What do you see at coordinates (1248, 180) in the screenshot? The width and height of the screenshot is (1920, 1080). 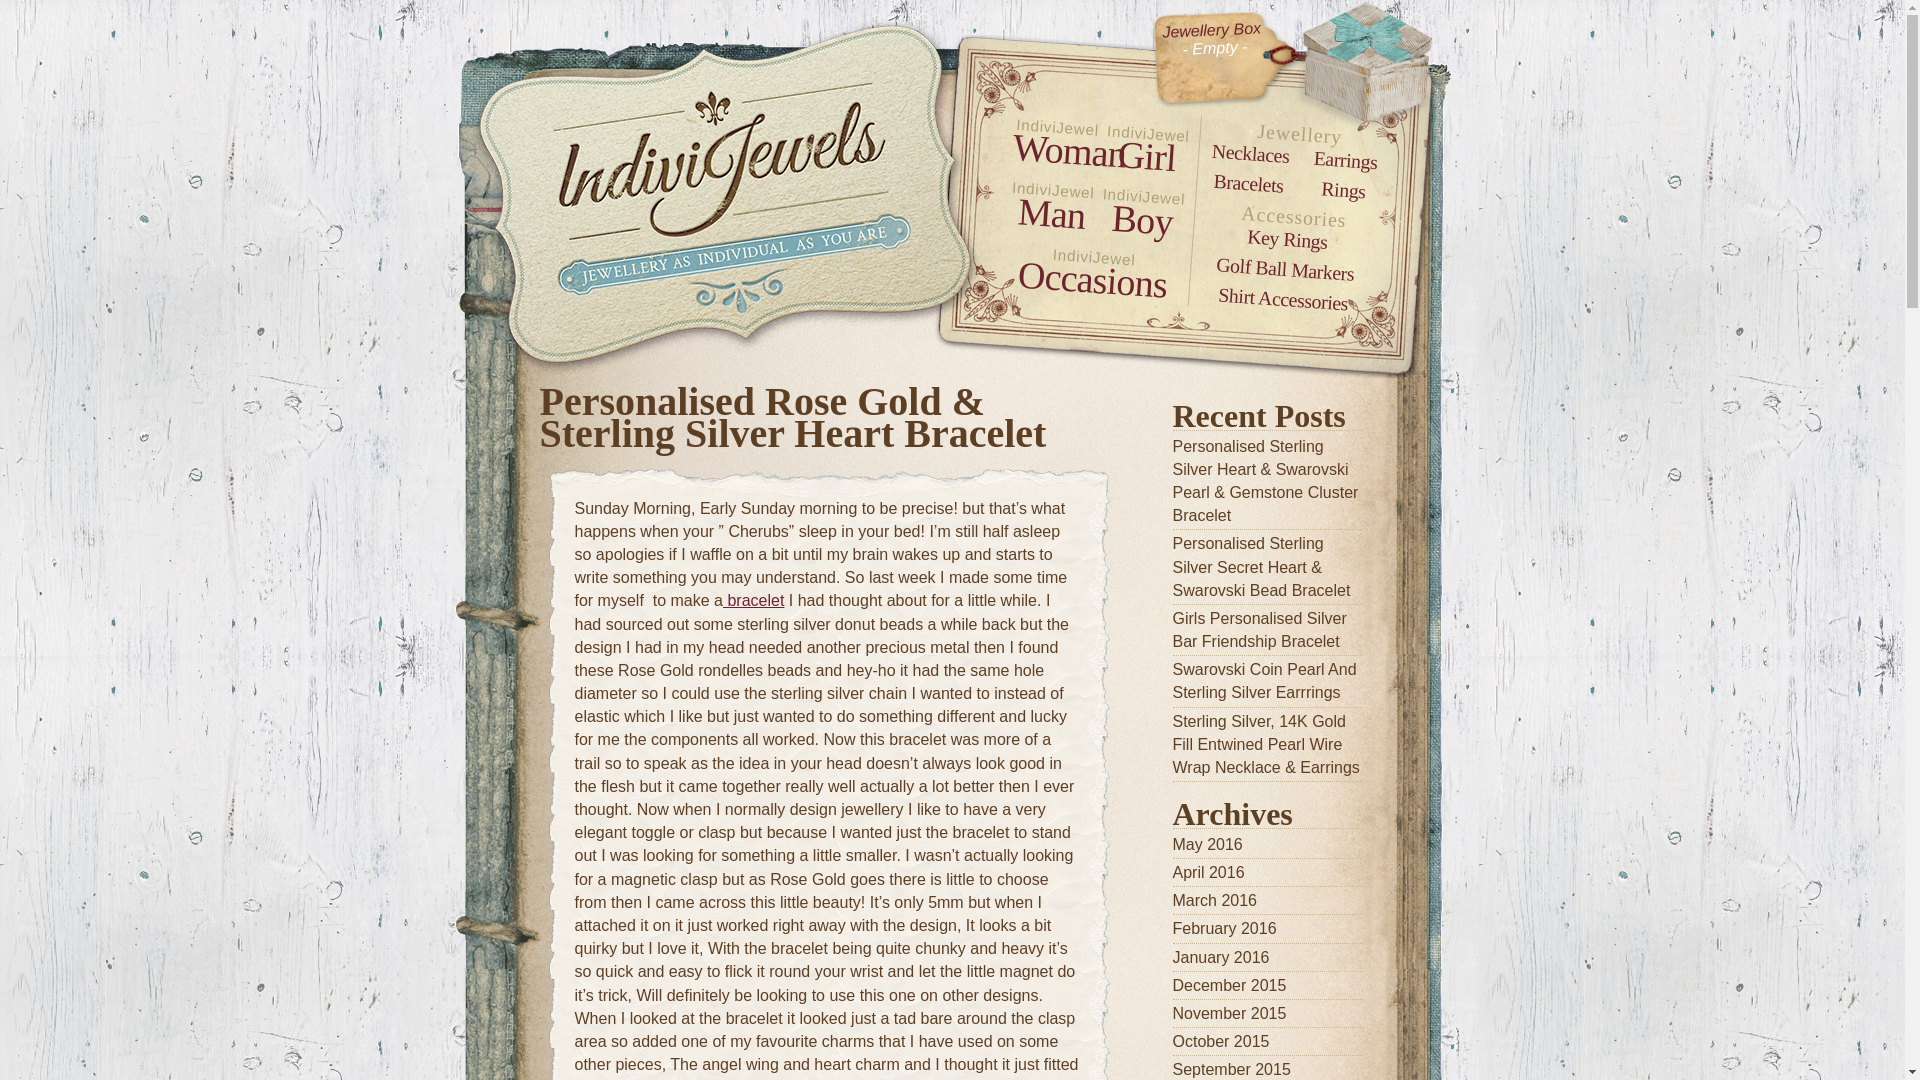 I see `Bracelets` at bounding box center [1248, 180].